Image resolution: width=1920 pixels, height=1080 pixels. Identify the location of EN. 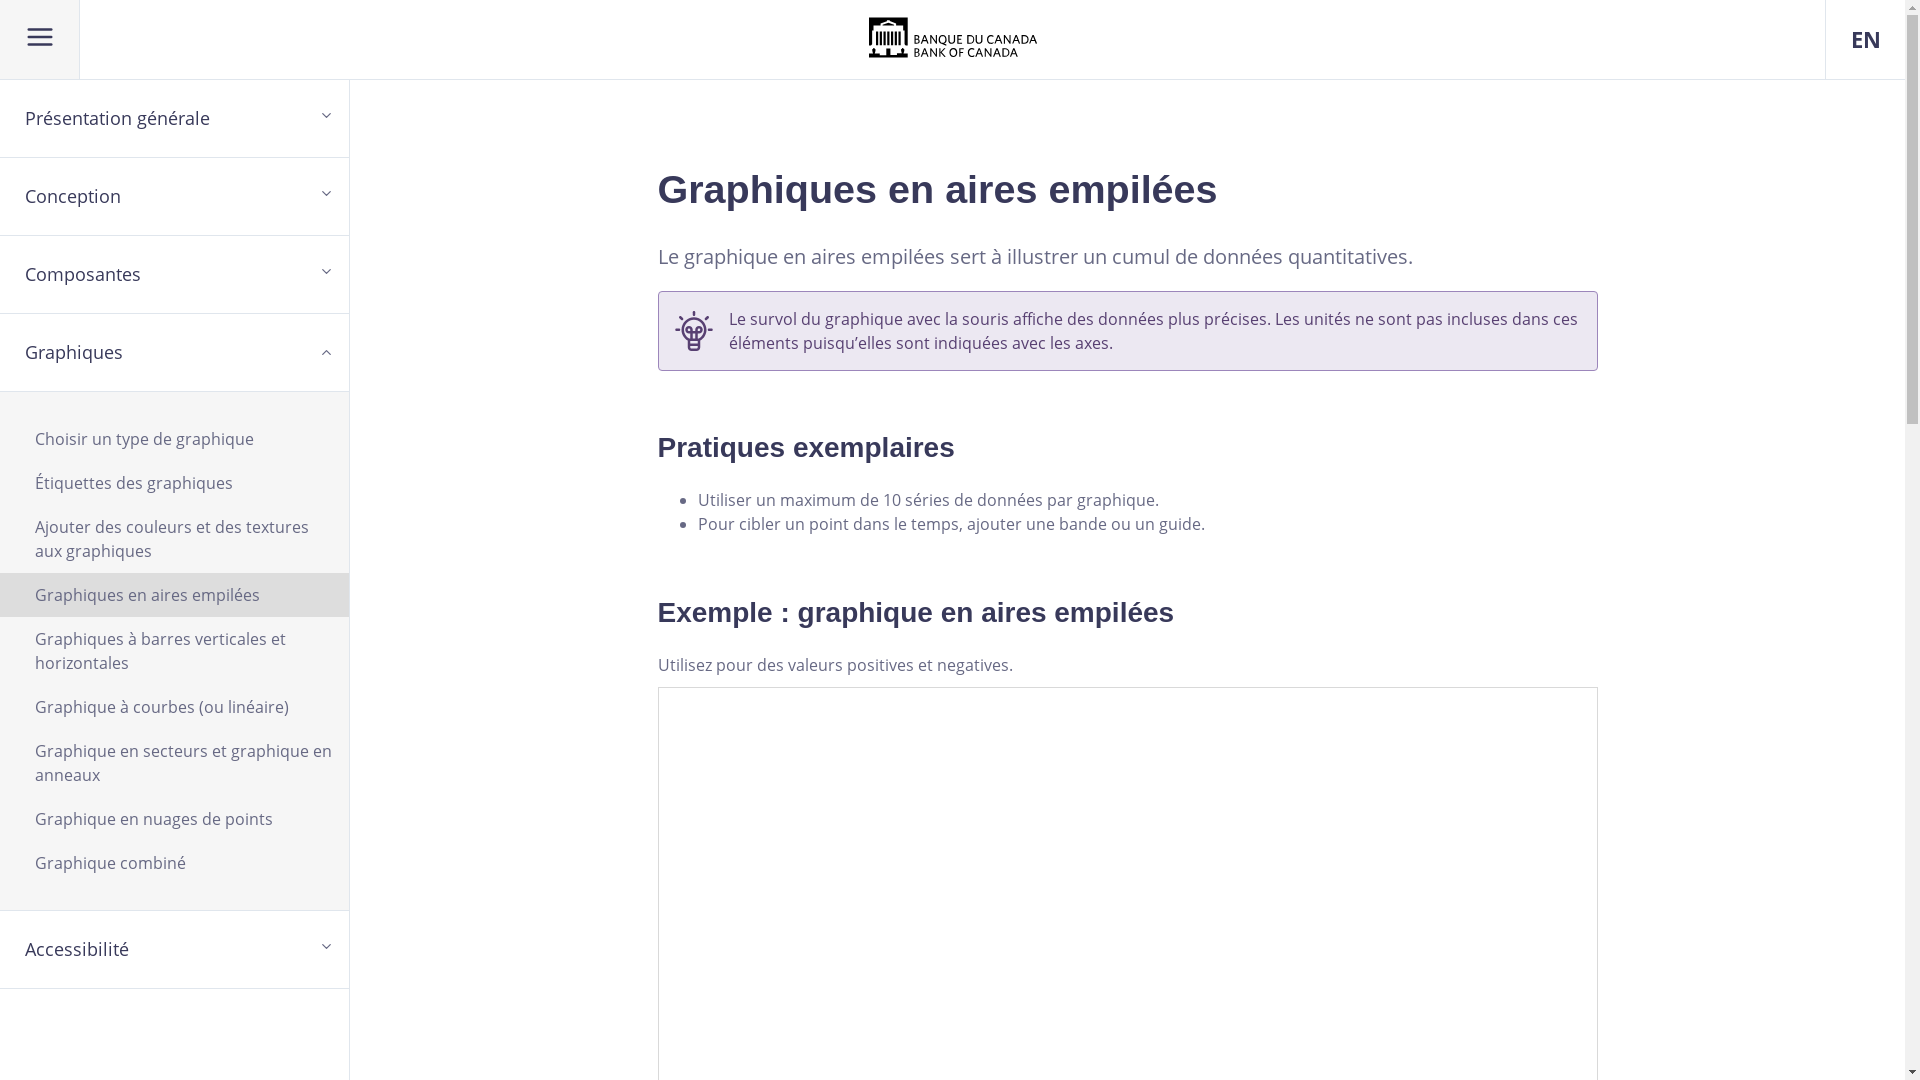
(1866, 40).